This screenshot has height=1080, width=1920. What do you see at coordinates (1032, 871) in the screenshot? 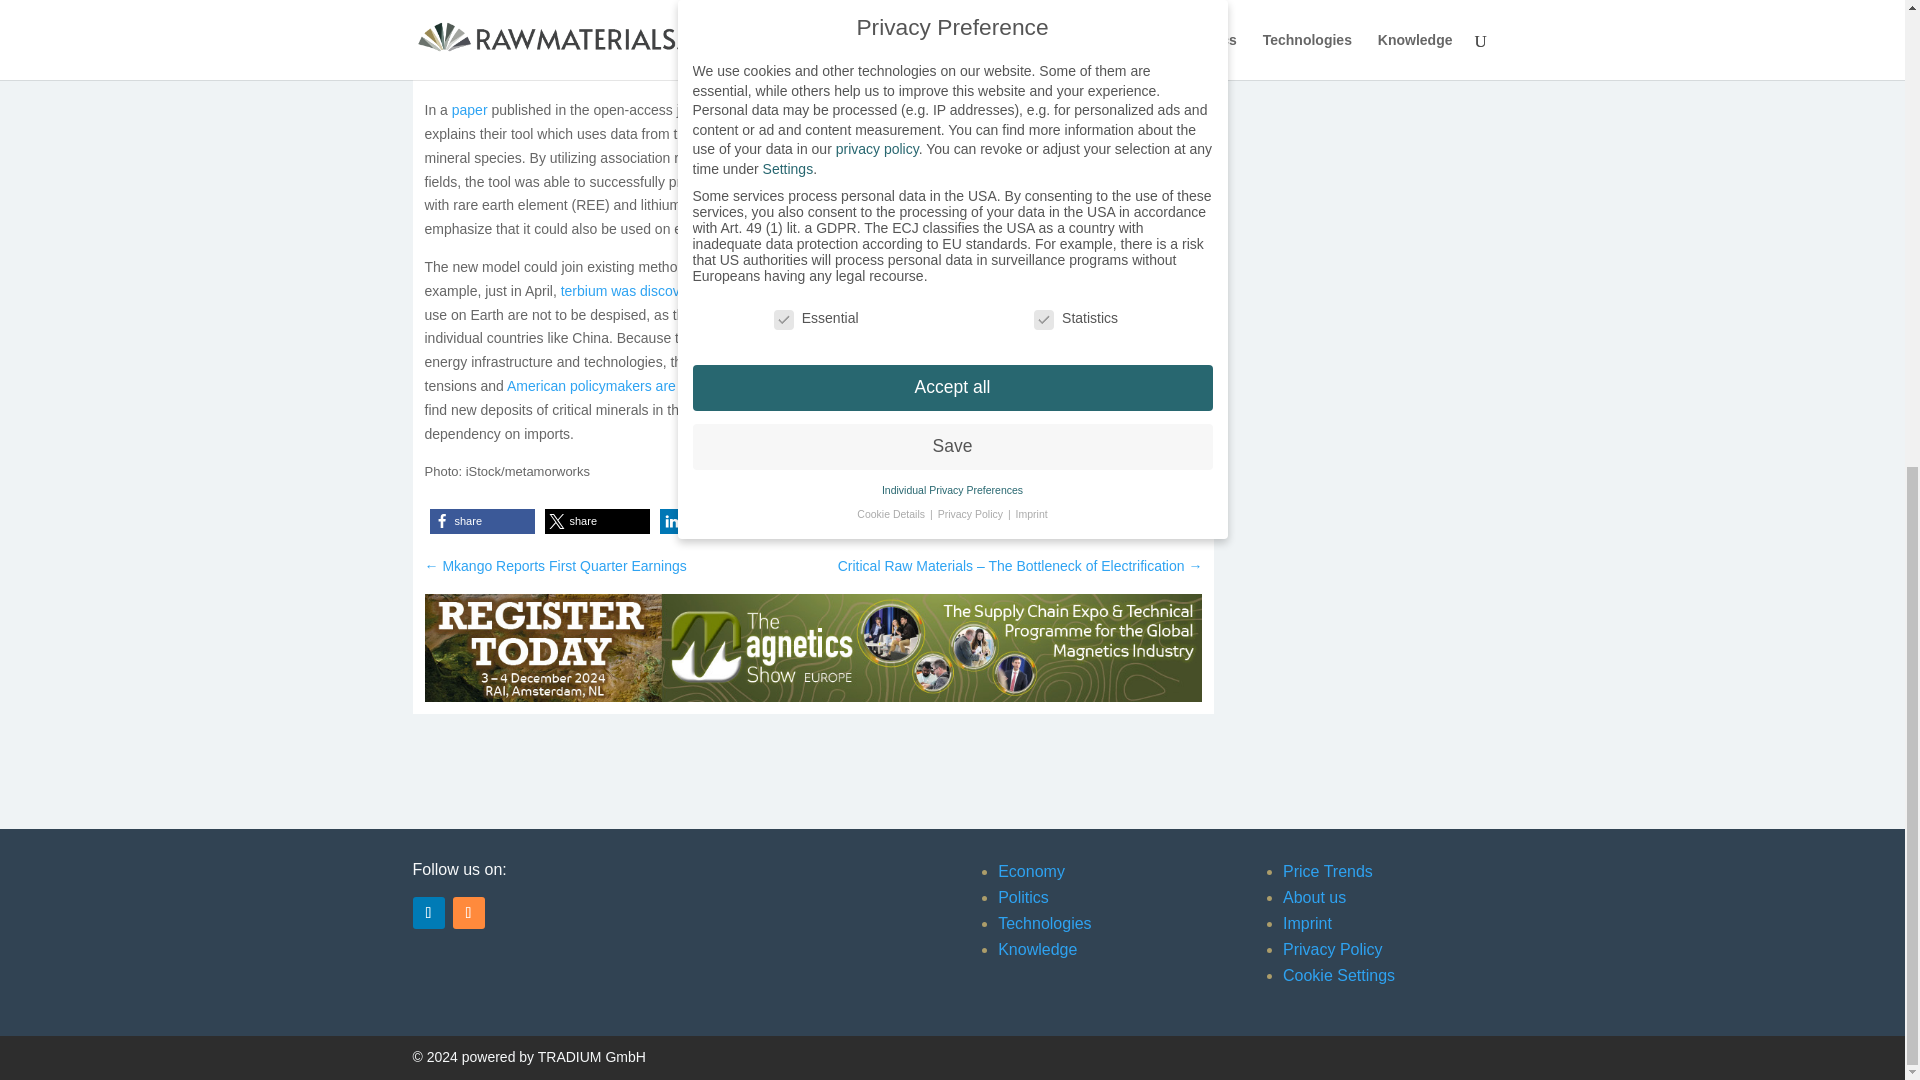
I see `Economy` at bounding box center [1032, 871].